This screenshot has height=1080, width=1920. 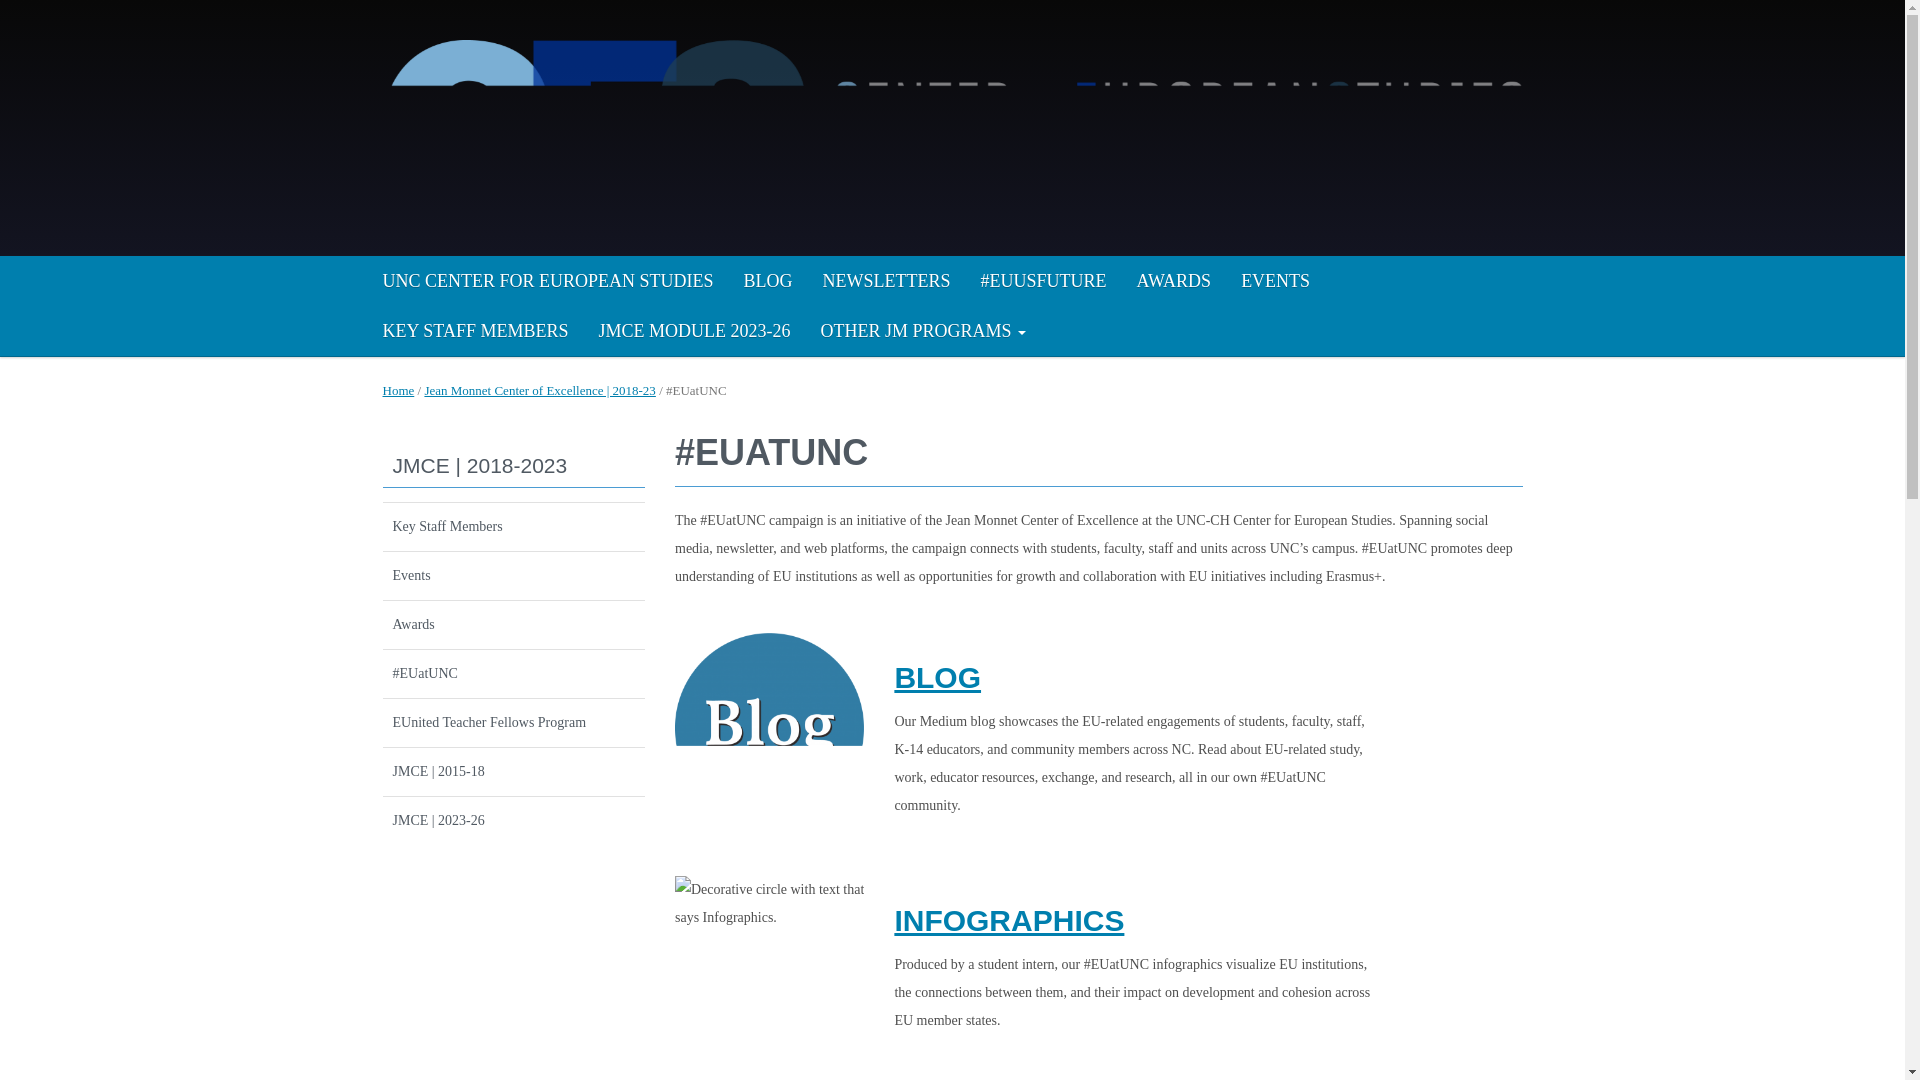 I want to click on Events, so click(x=514, y=576).